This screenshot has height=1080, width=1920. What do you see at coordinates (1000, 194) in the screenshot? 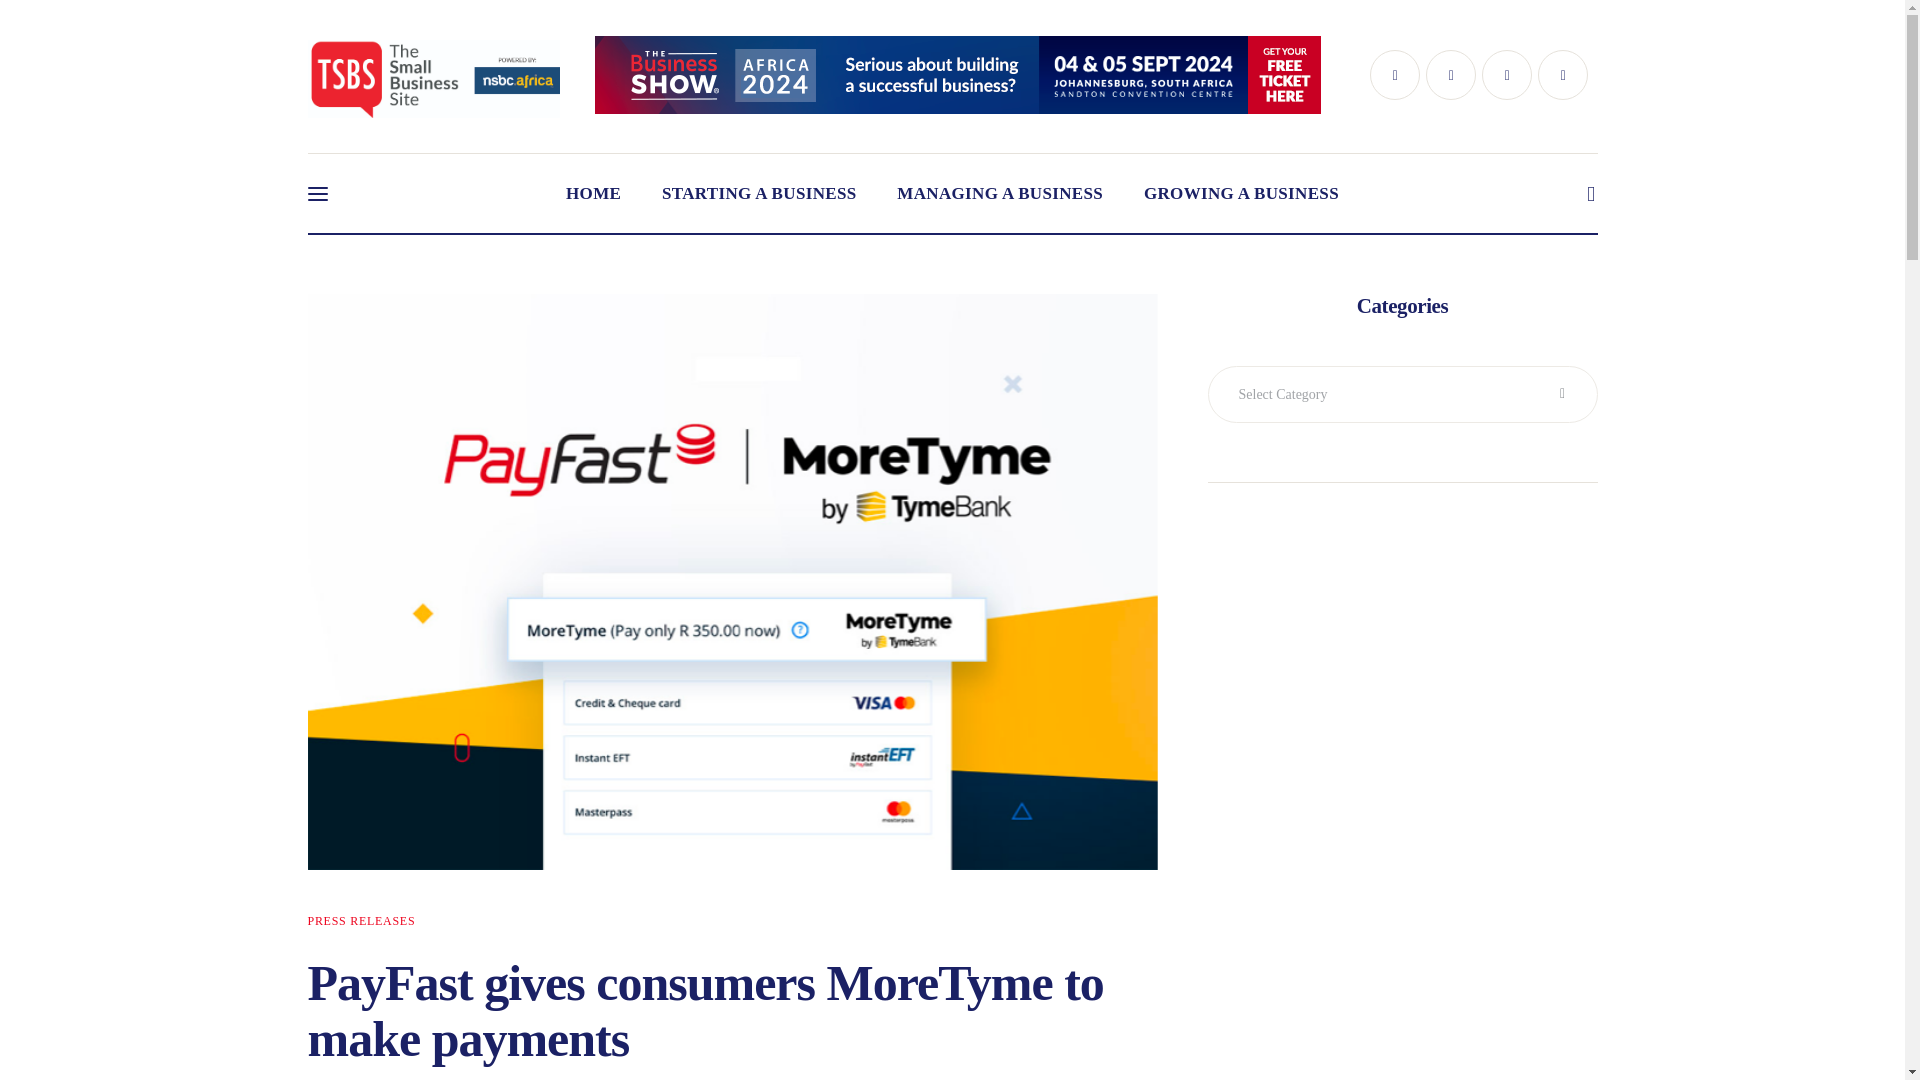
I see `MANAGING A BUSINESS` at bounding box center [1000, 194].